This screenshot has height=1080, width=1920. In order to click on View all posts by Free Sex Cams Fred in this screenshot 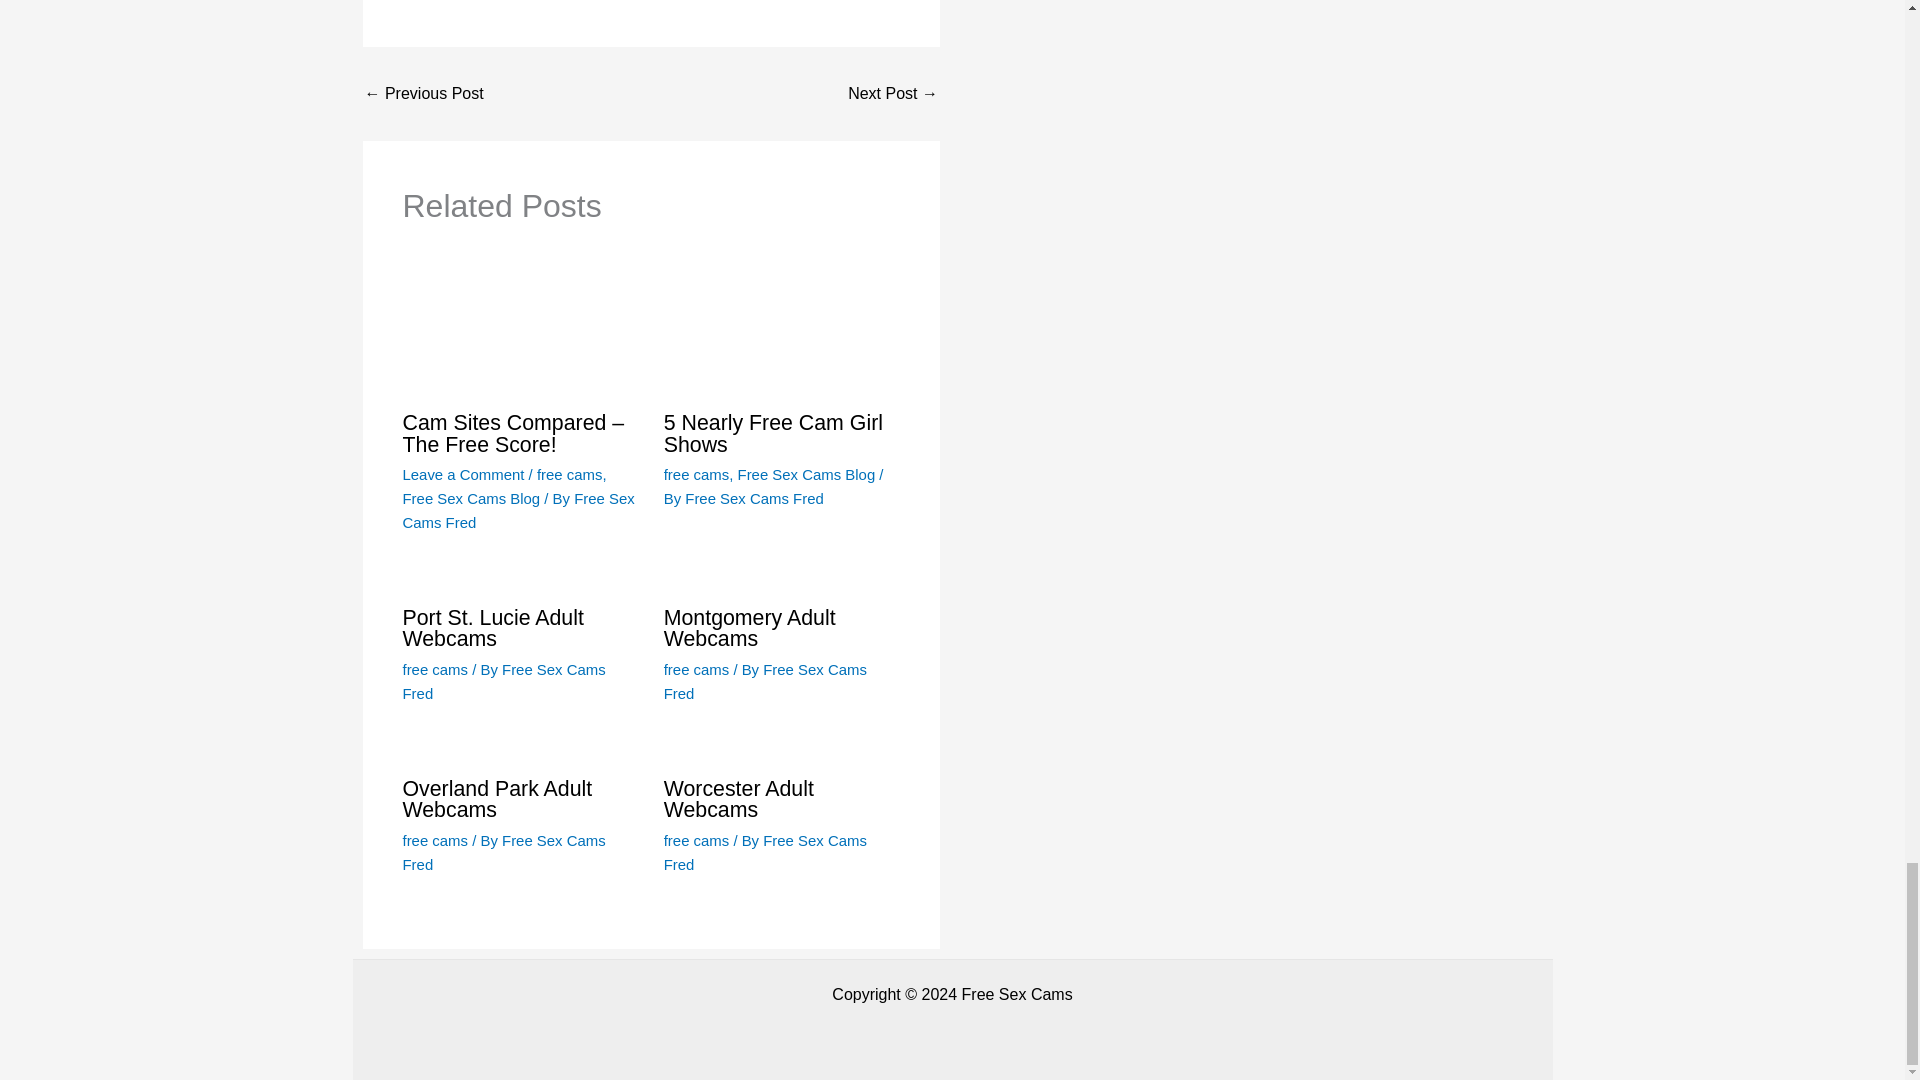, I will do `click(517, 510)`.